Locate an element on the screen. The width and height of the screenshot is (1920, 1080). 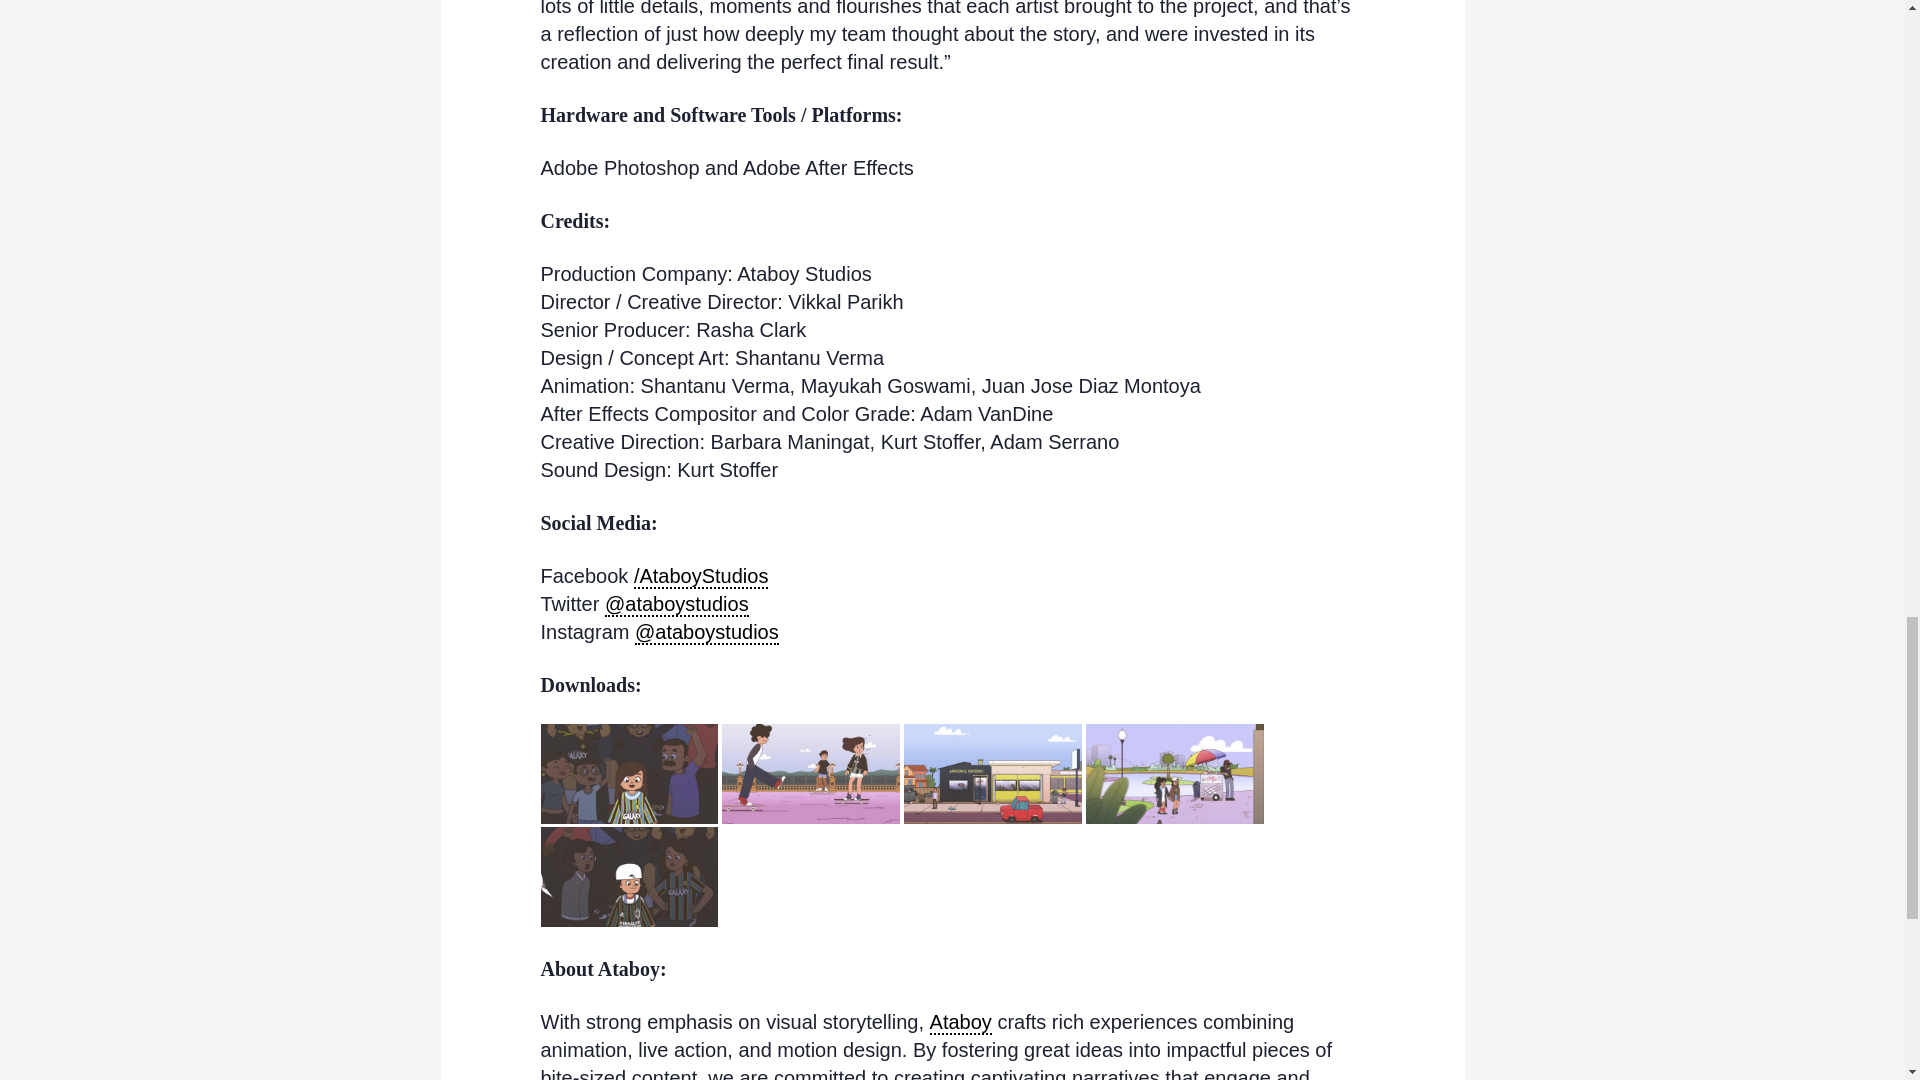
Download File is located at coordinates (628, 876).